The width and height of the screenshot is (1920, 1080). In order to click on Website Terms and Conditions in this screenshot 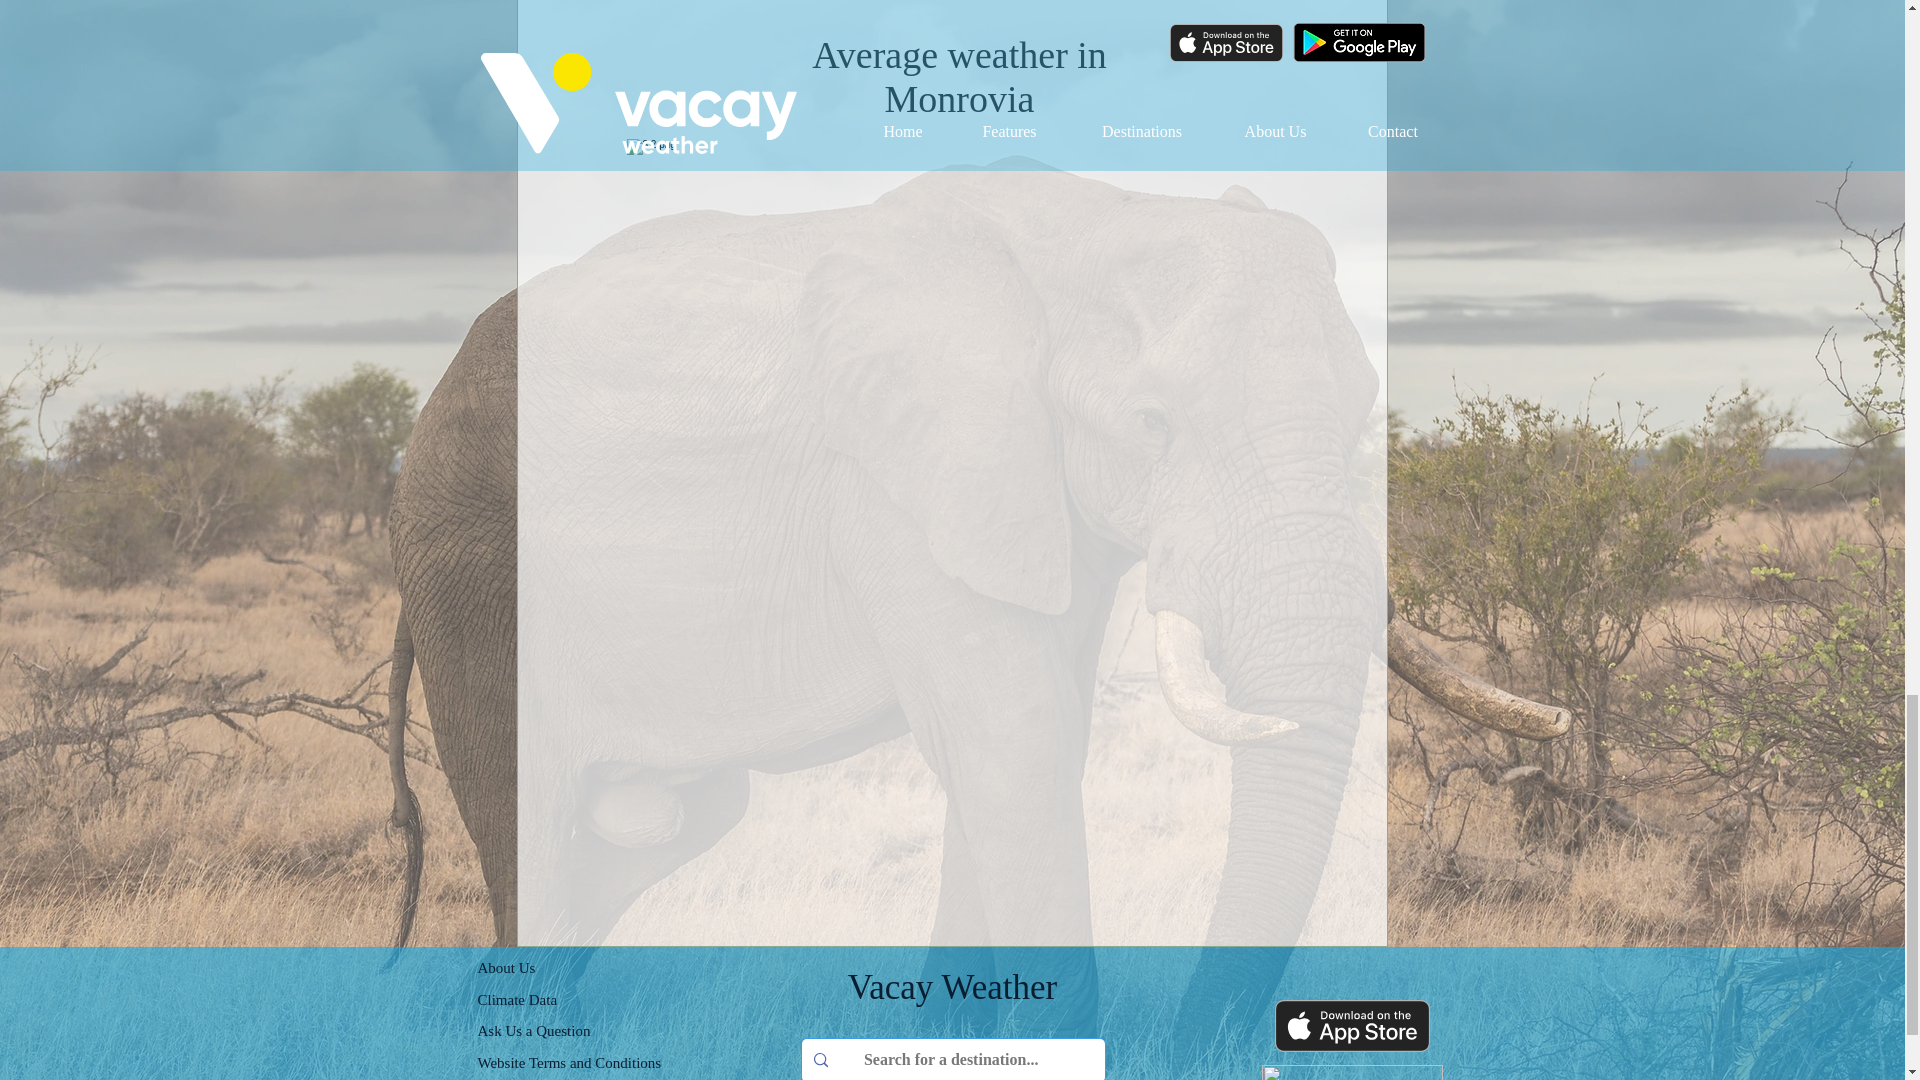, I will do `click(570, 1063)`.